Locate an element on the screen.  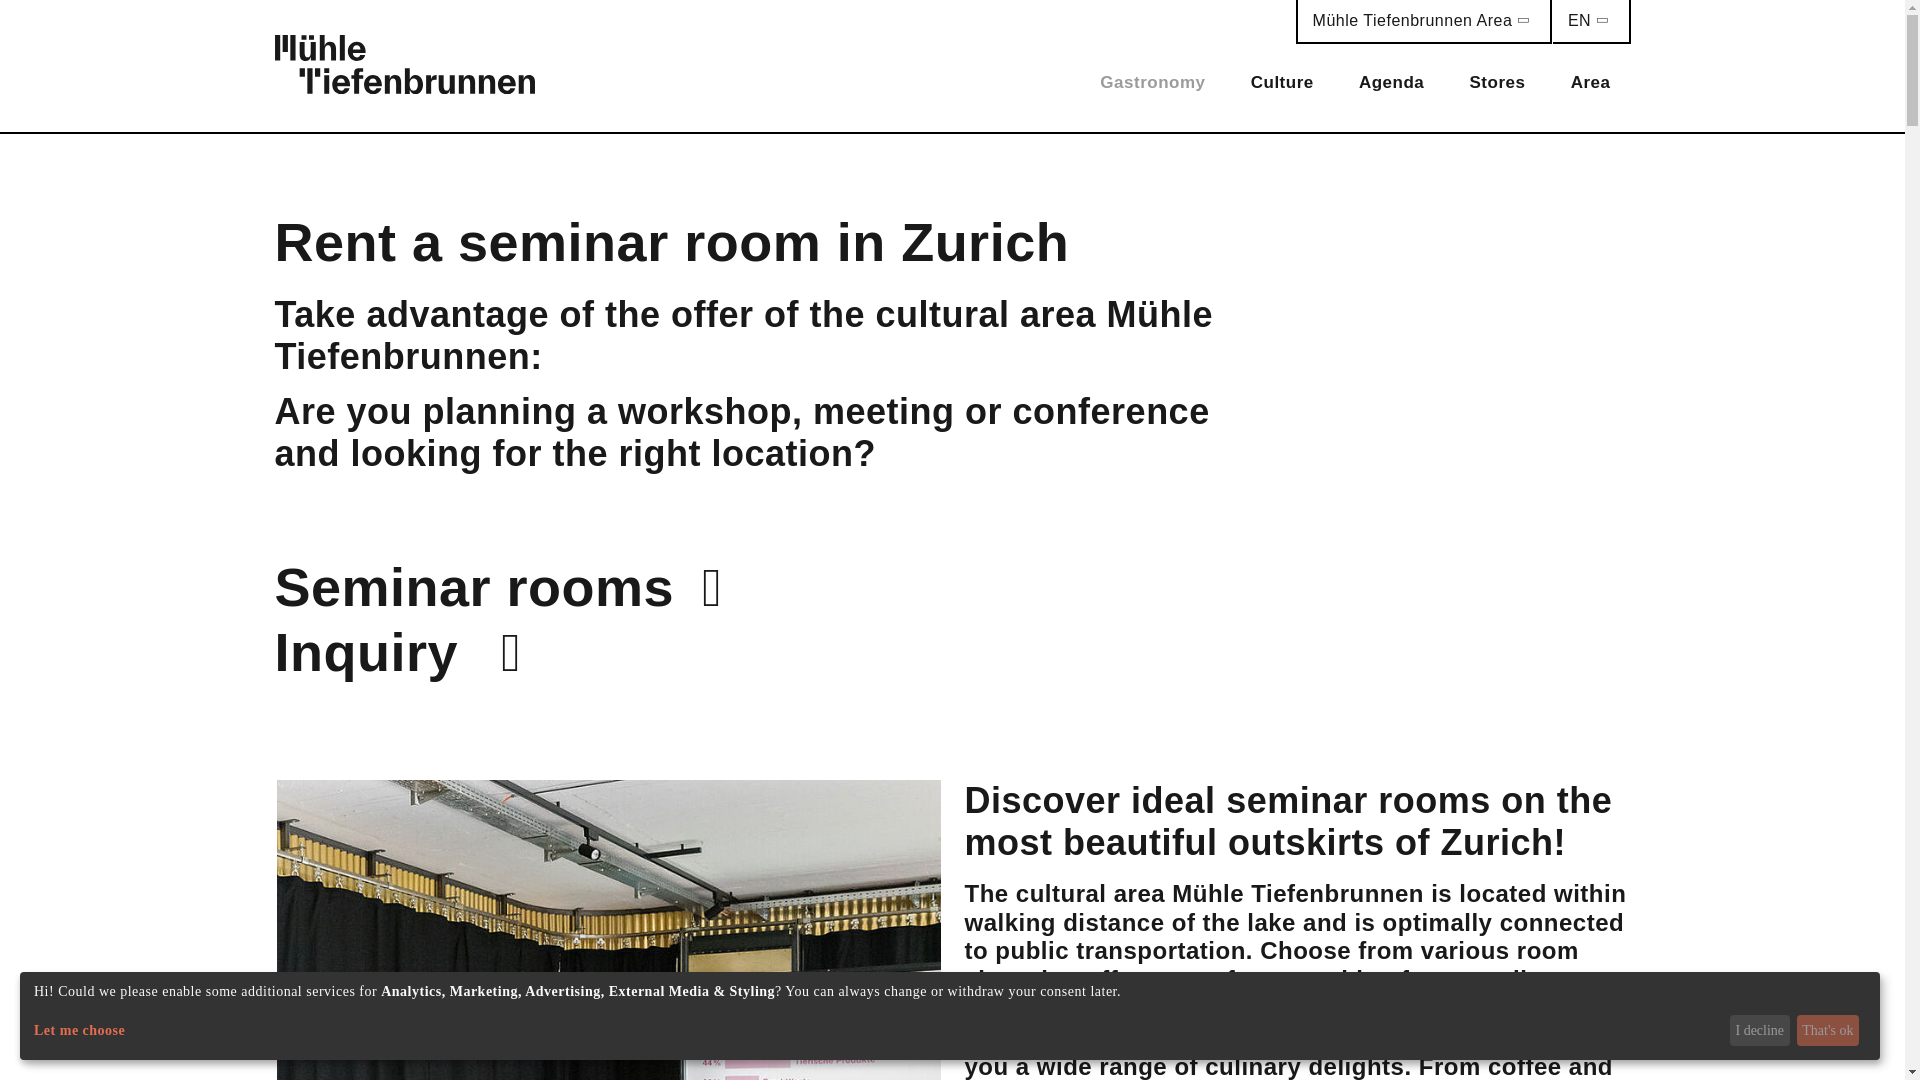
Agenda is located at coordinates (1390, 82).